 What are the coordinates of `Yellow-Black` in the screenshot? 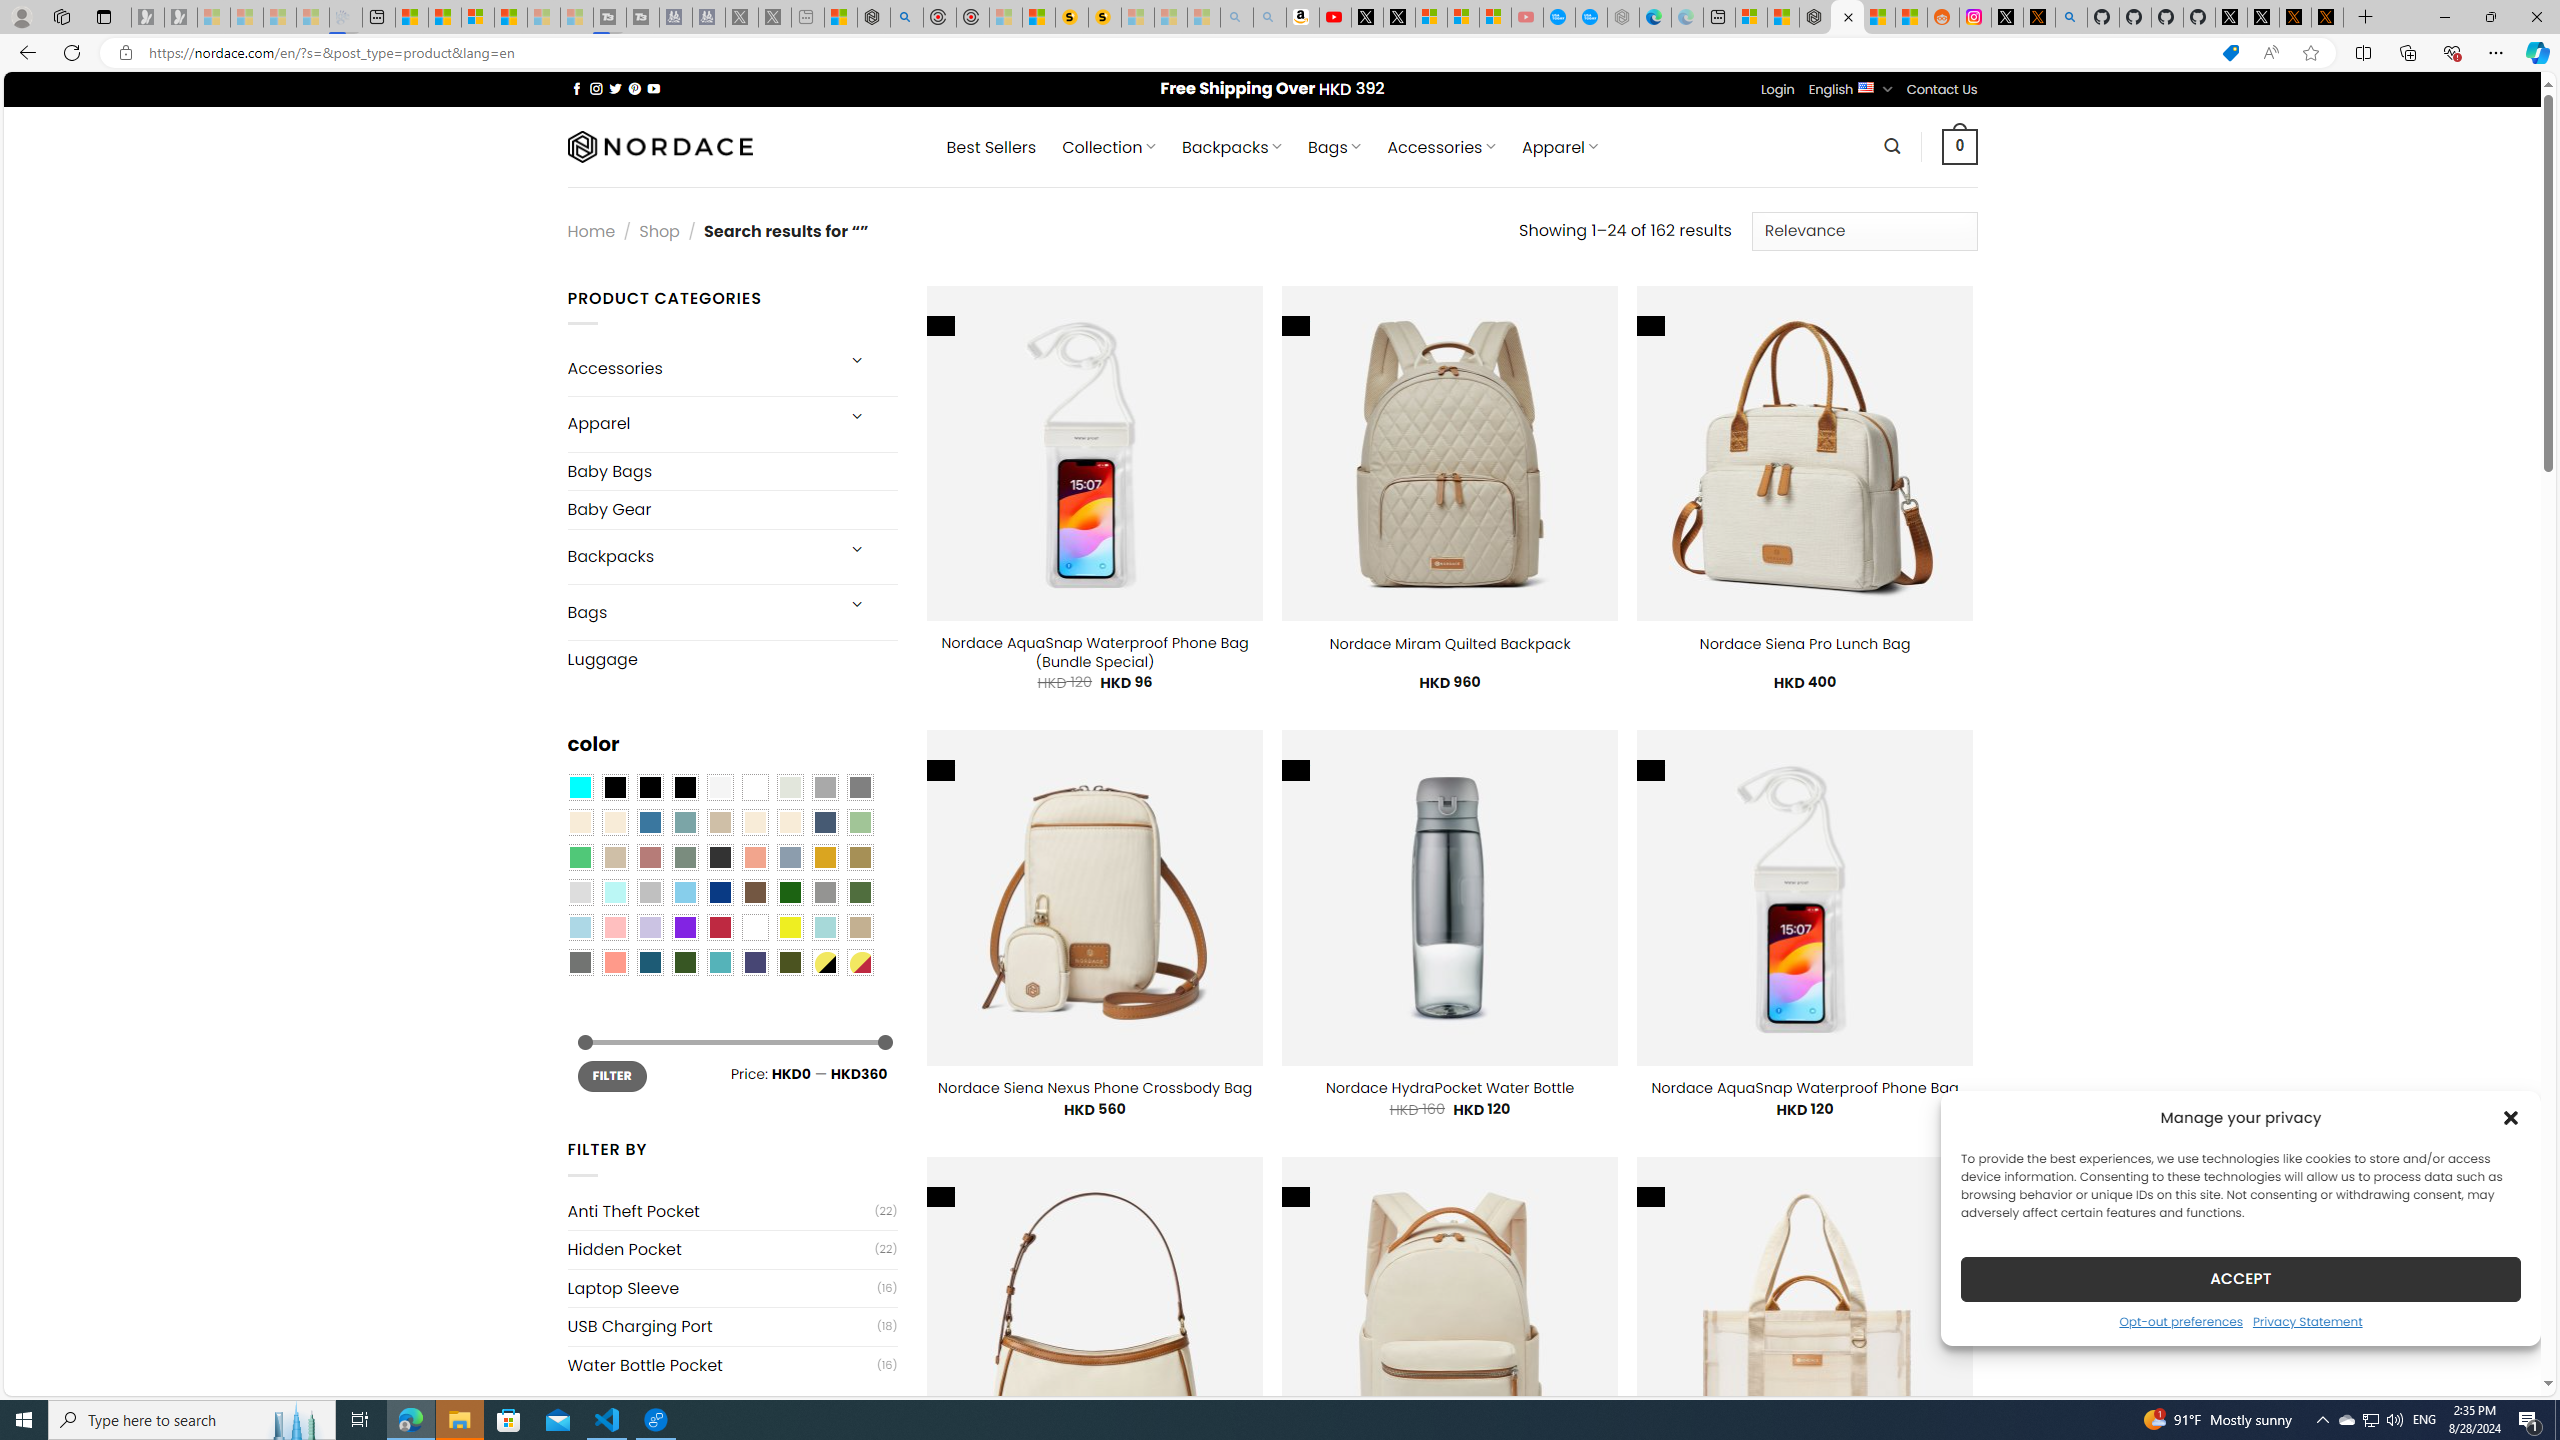 It's located at (824, 963).